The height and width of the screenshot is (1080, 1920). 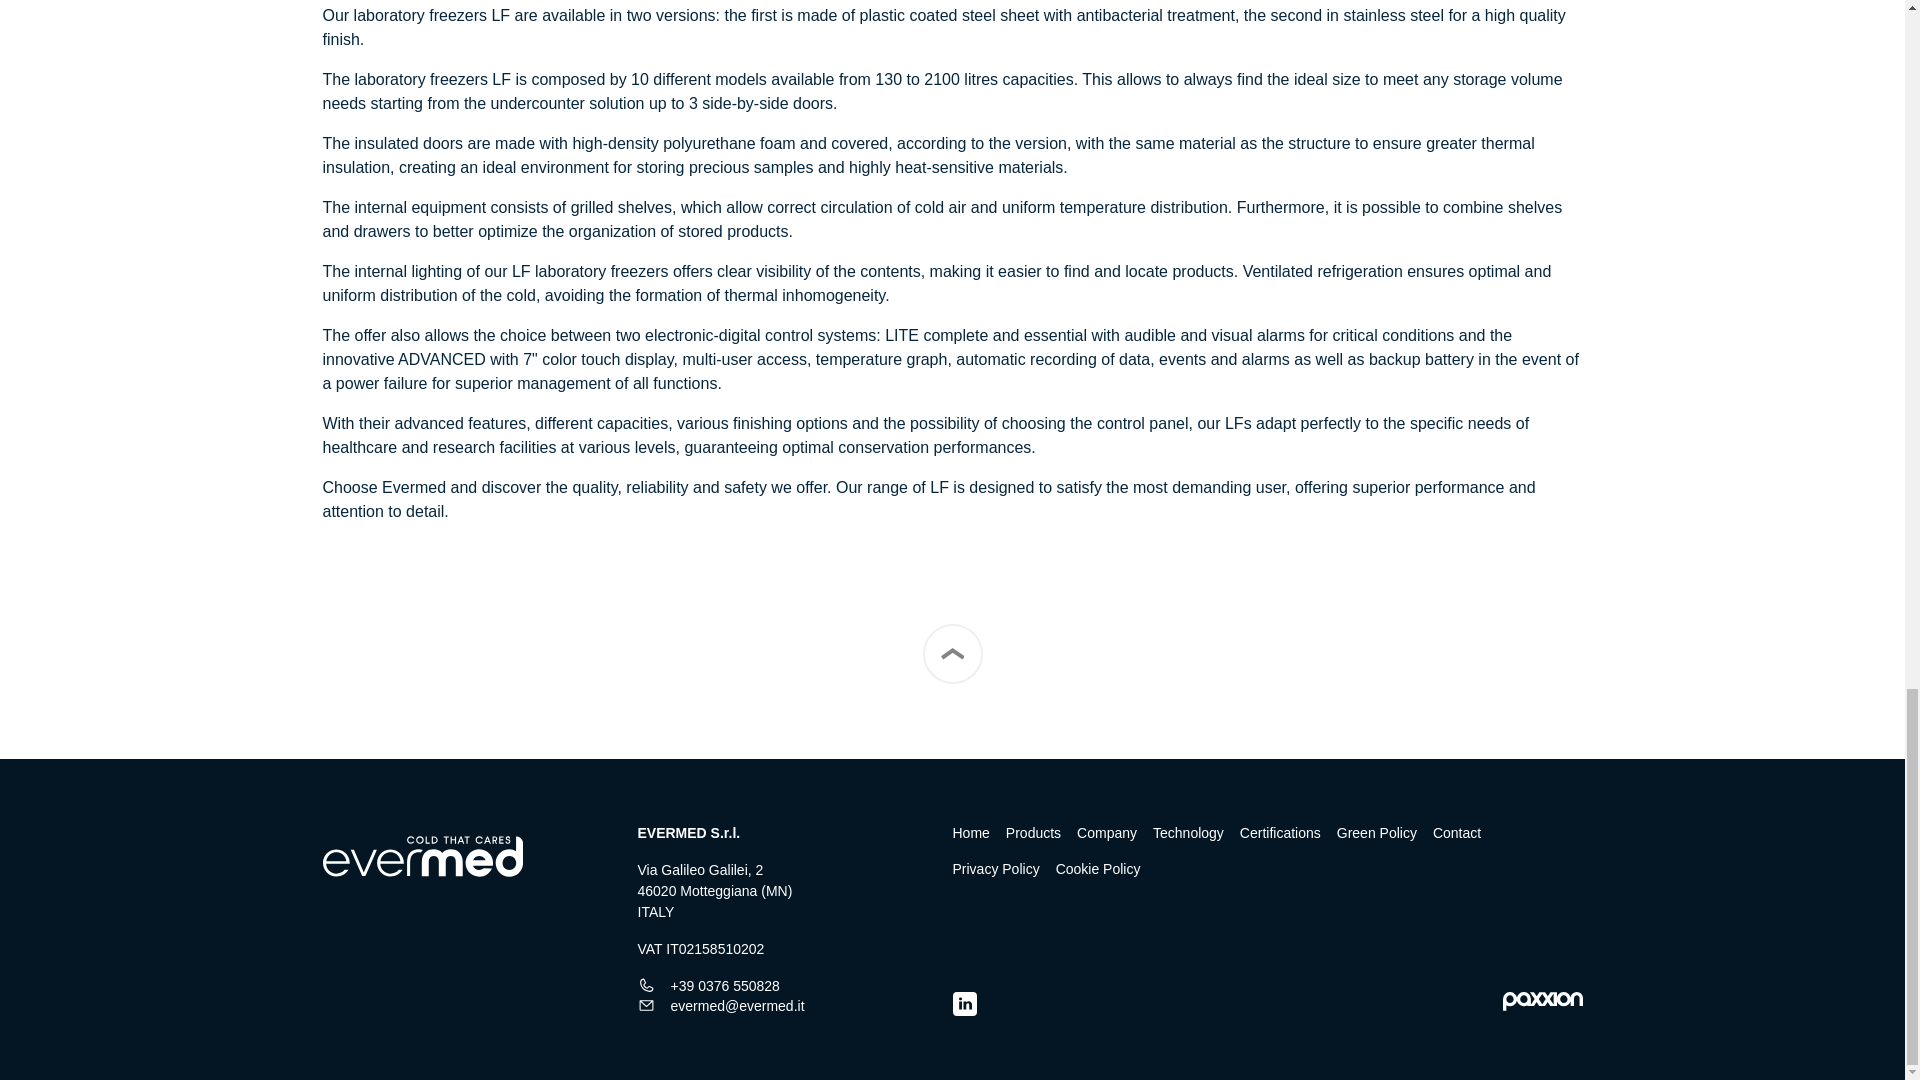 I want to click on Products, so click(x=1034, y=832).